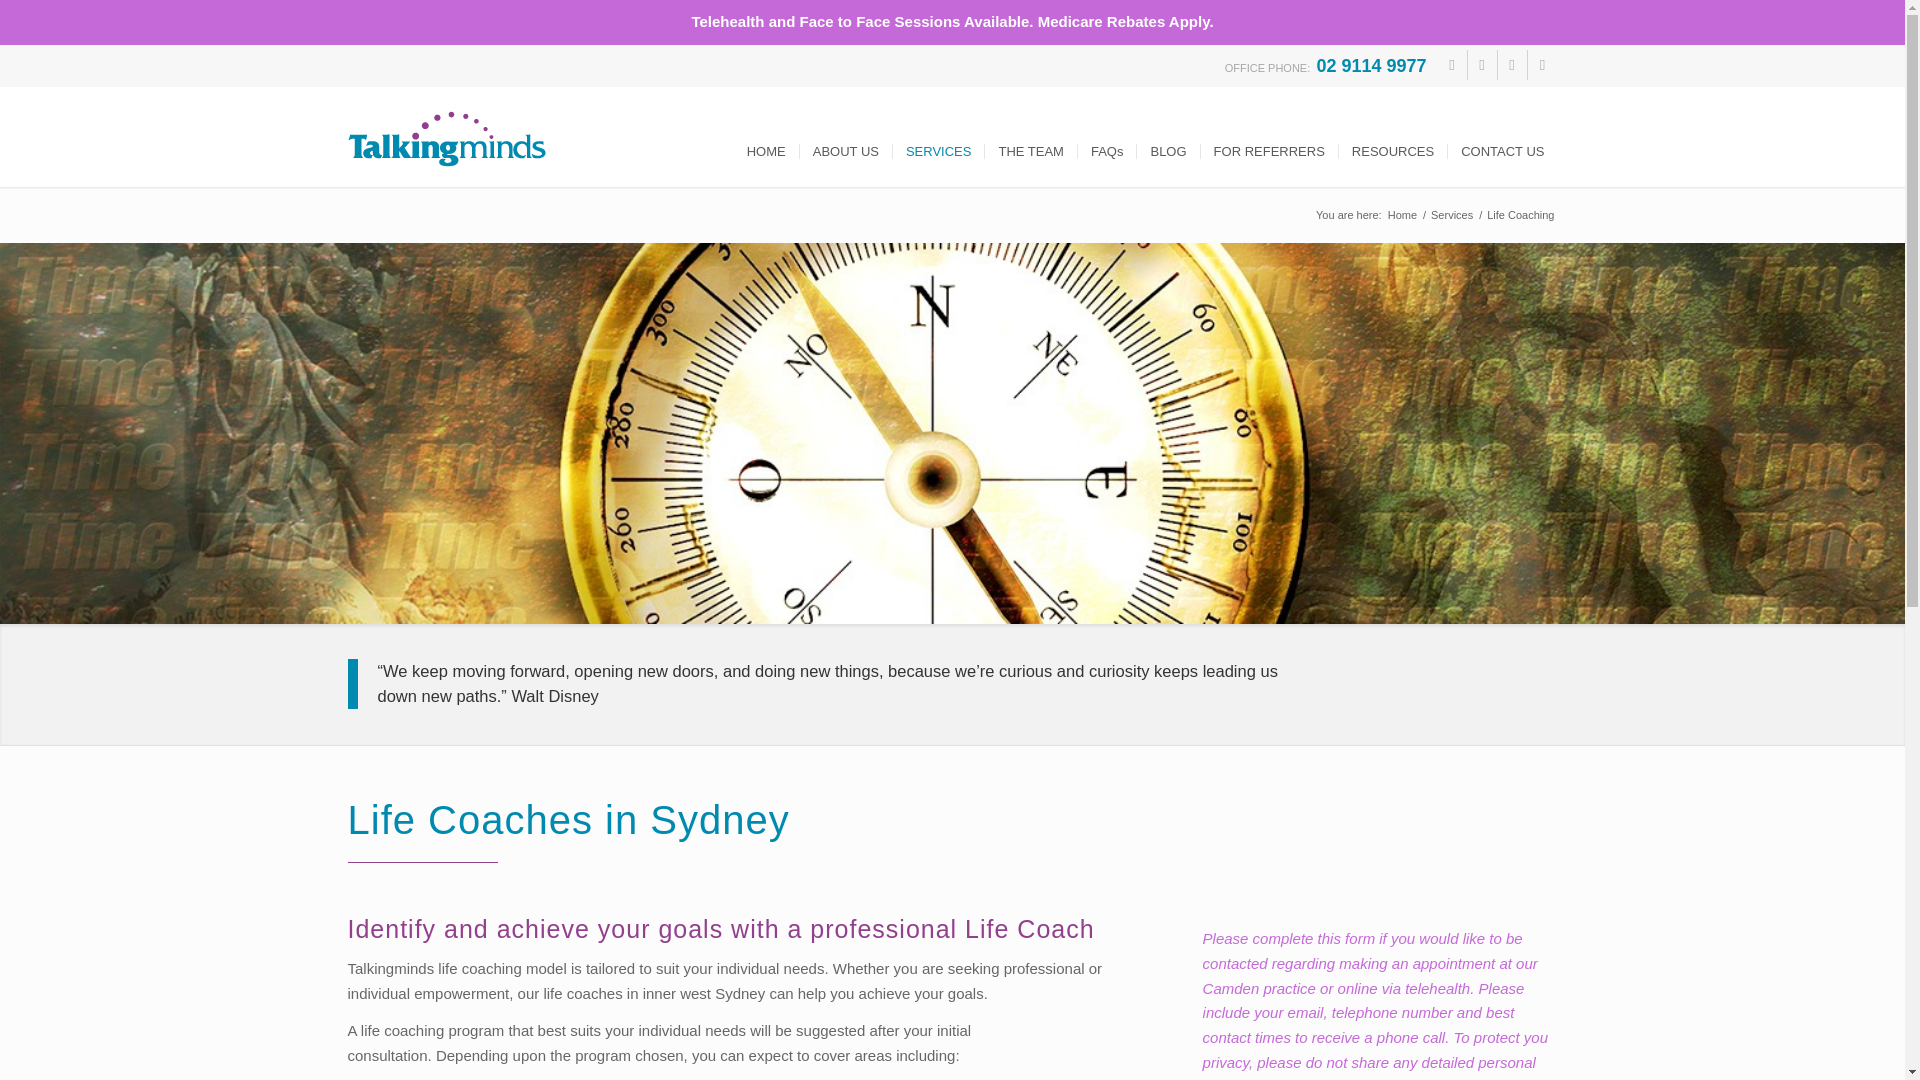 Image resolution: width=1920 pixels, height=1080 pixels. Describe the element at coordinates (1542, 64) in the screenshot. I see `Mail` at that location.